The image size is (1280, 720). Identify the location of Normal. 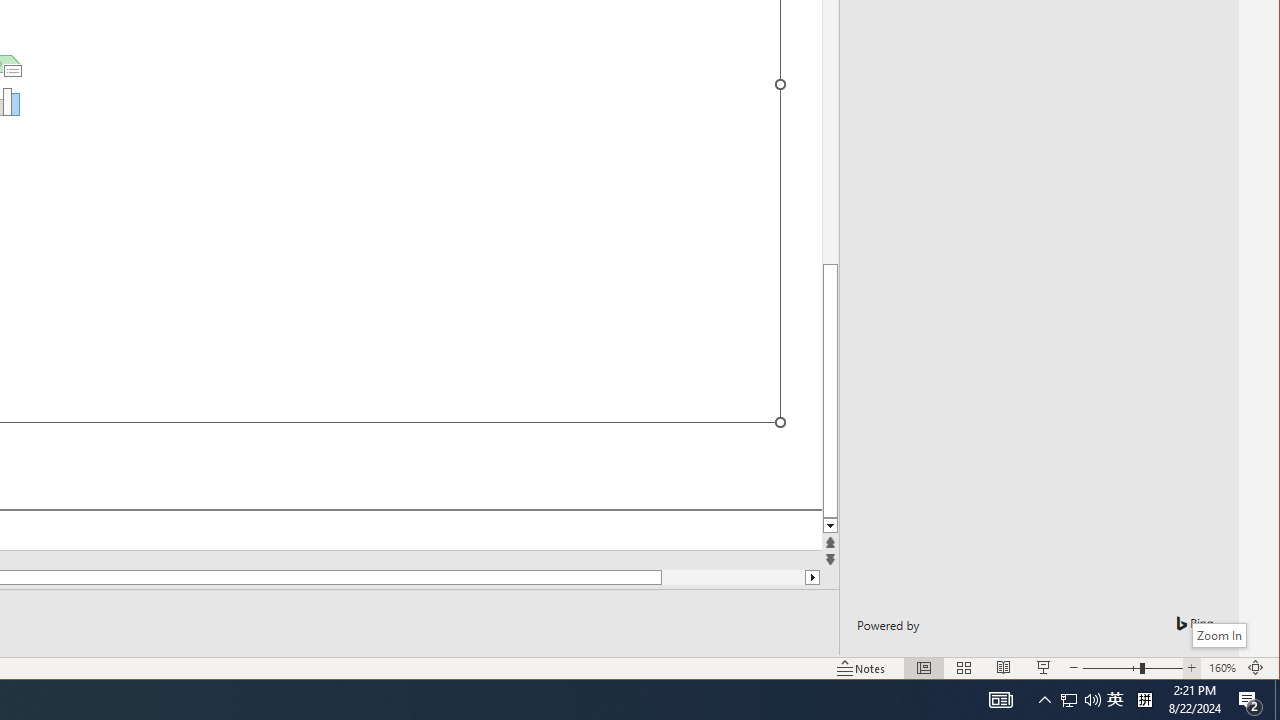
(924, 668).